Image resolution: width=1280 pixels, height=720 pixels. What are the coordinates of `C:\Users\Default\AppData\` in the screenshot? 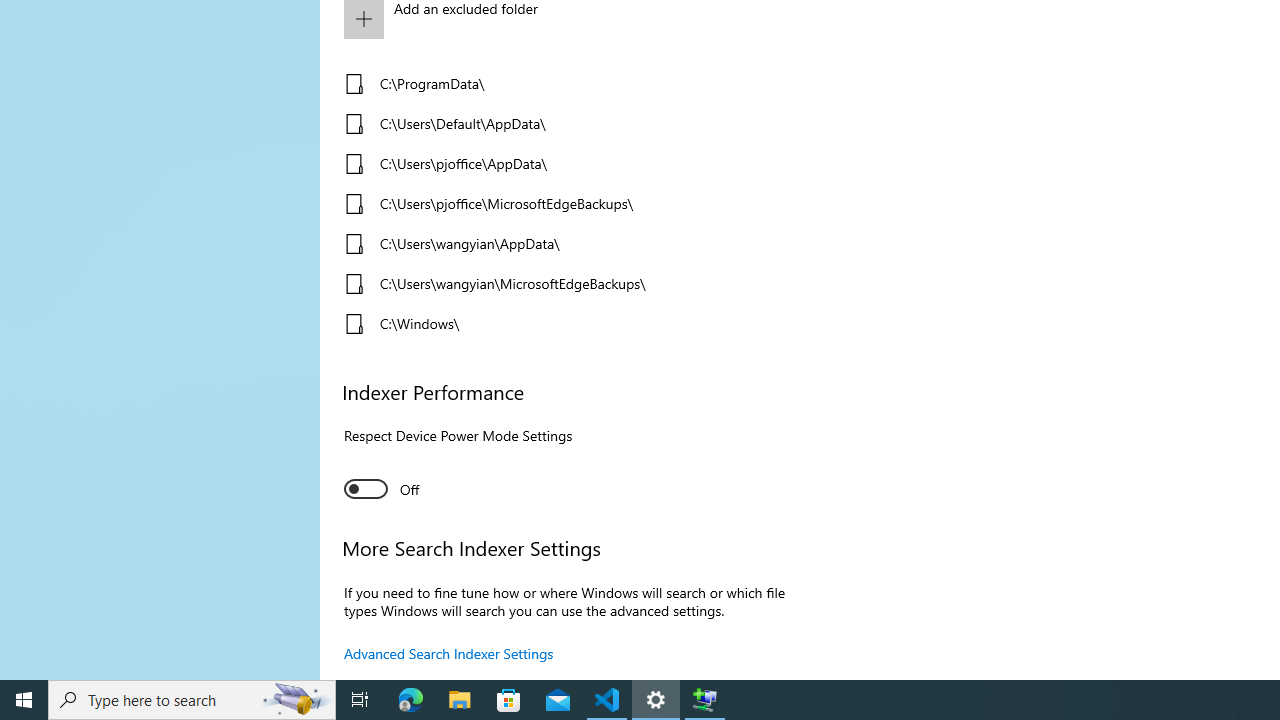 It's located at (563, 124).